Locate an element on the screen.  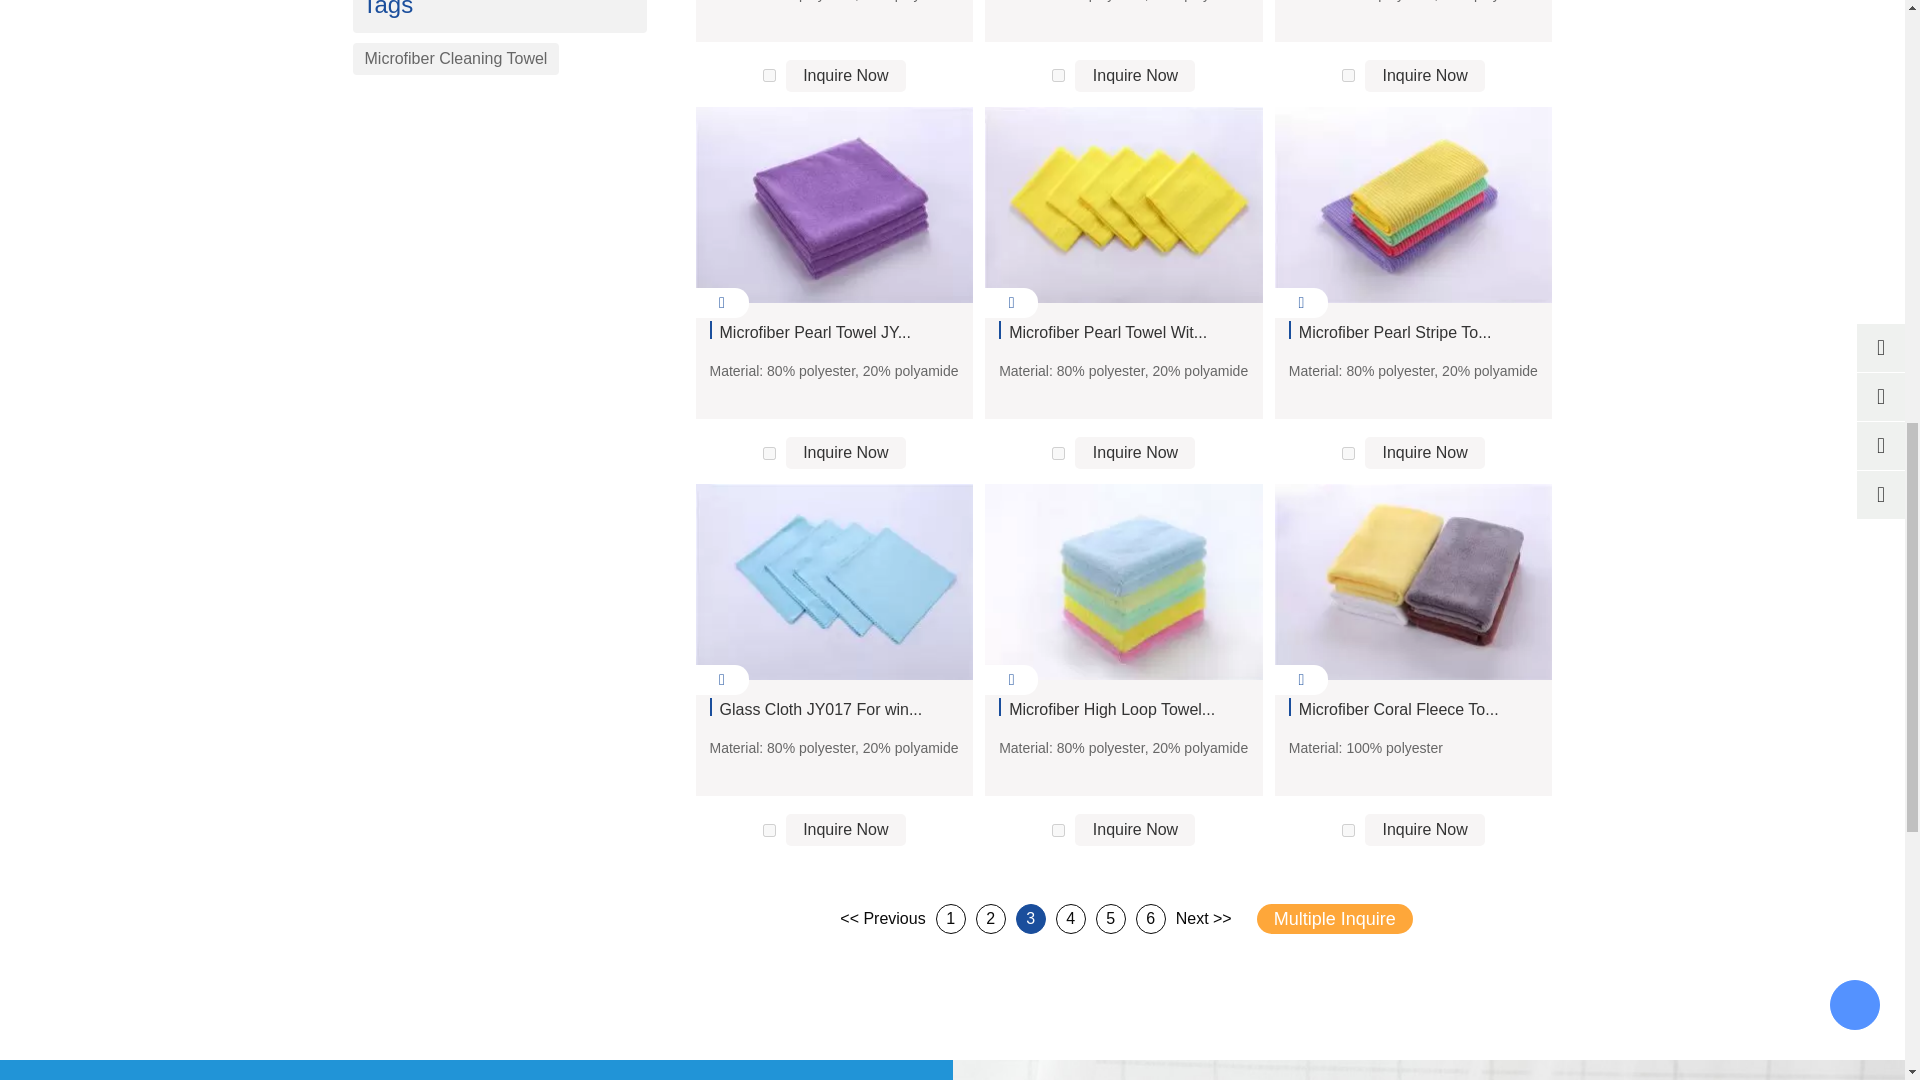
23 is located at coordinates (768, 454).